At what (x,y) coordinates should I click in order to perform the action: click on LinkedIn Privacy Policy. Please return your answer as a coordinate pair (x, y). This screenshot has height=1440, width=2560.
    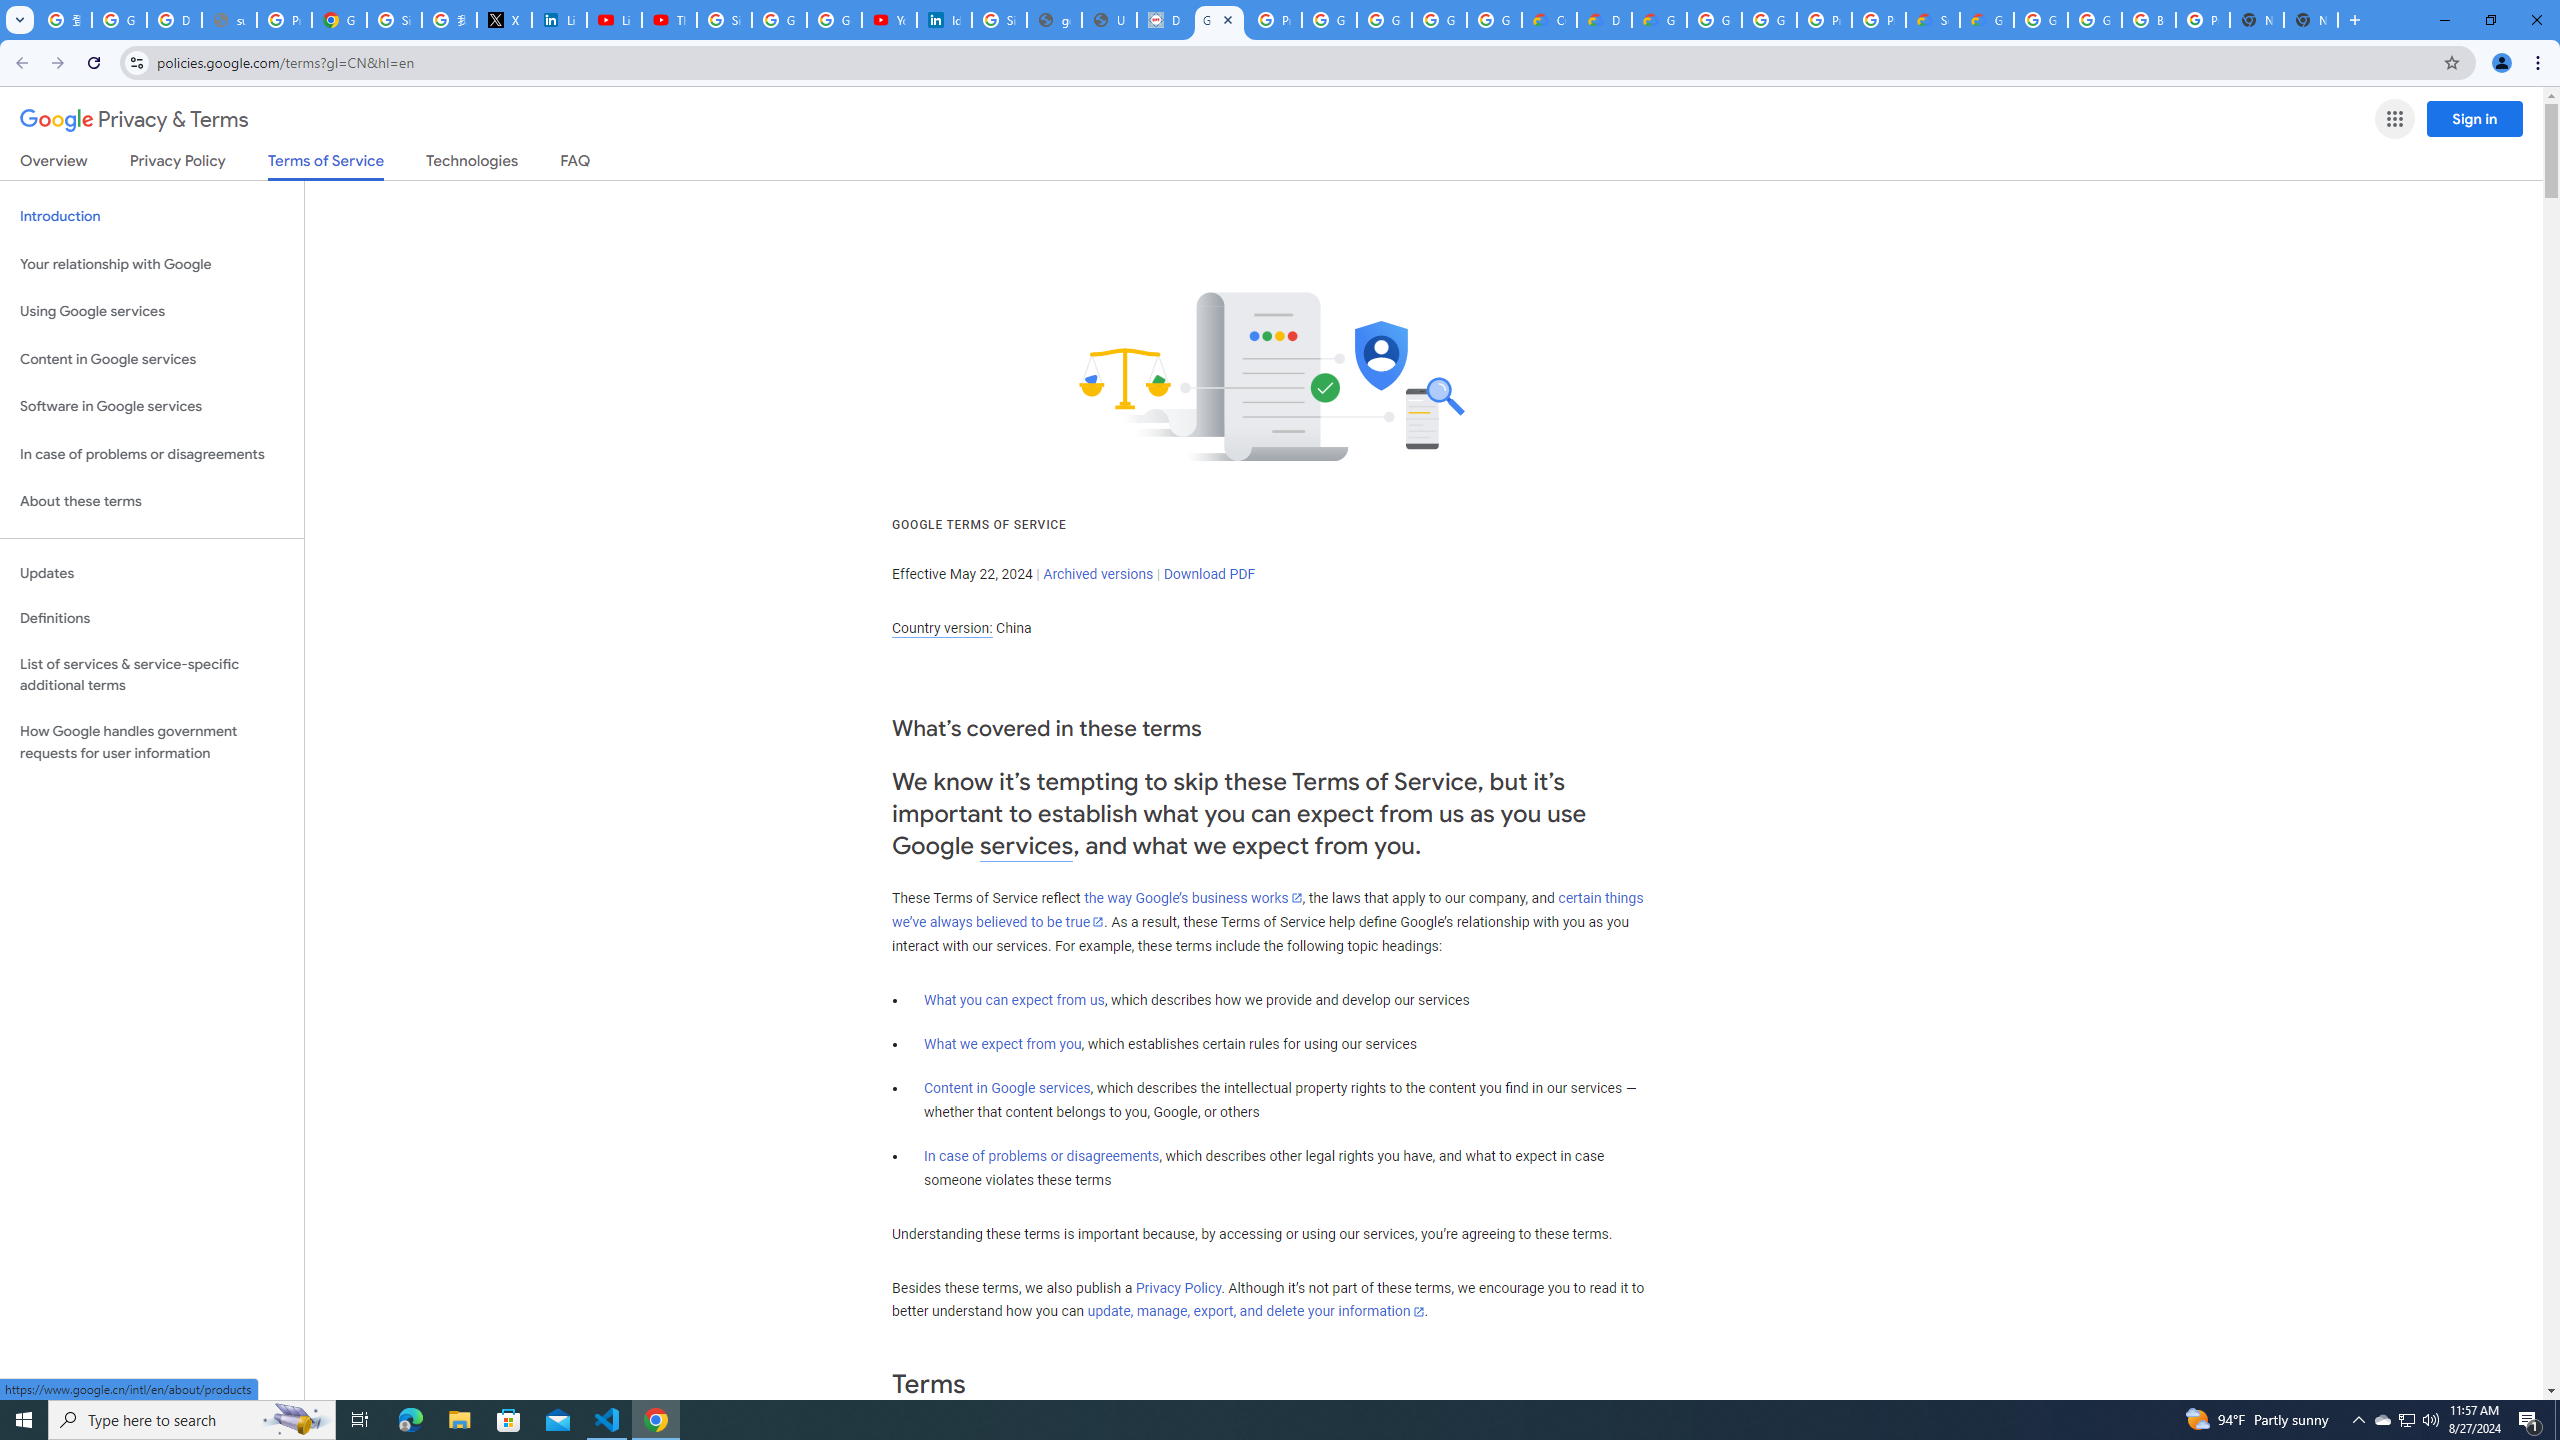
    Looking at the image, I should click on (559, 20).